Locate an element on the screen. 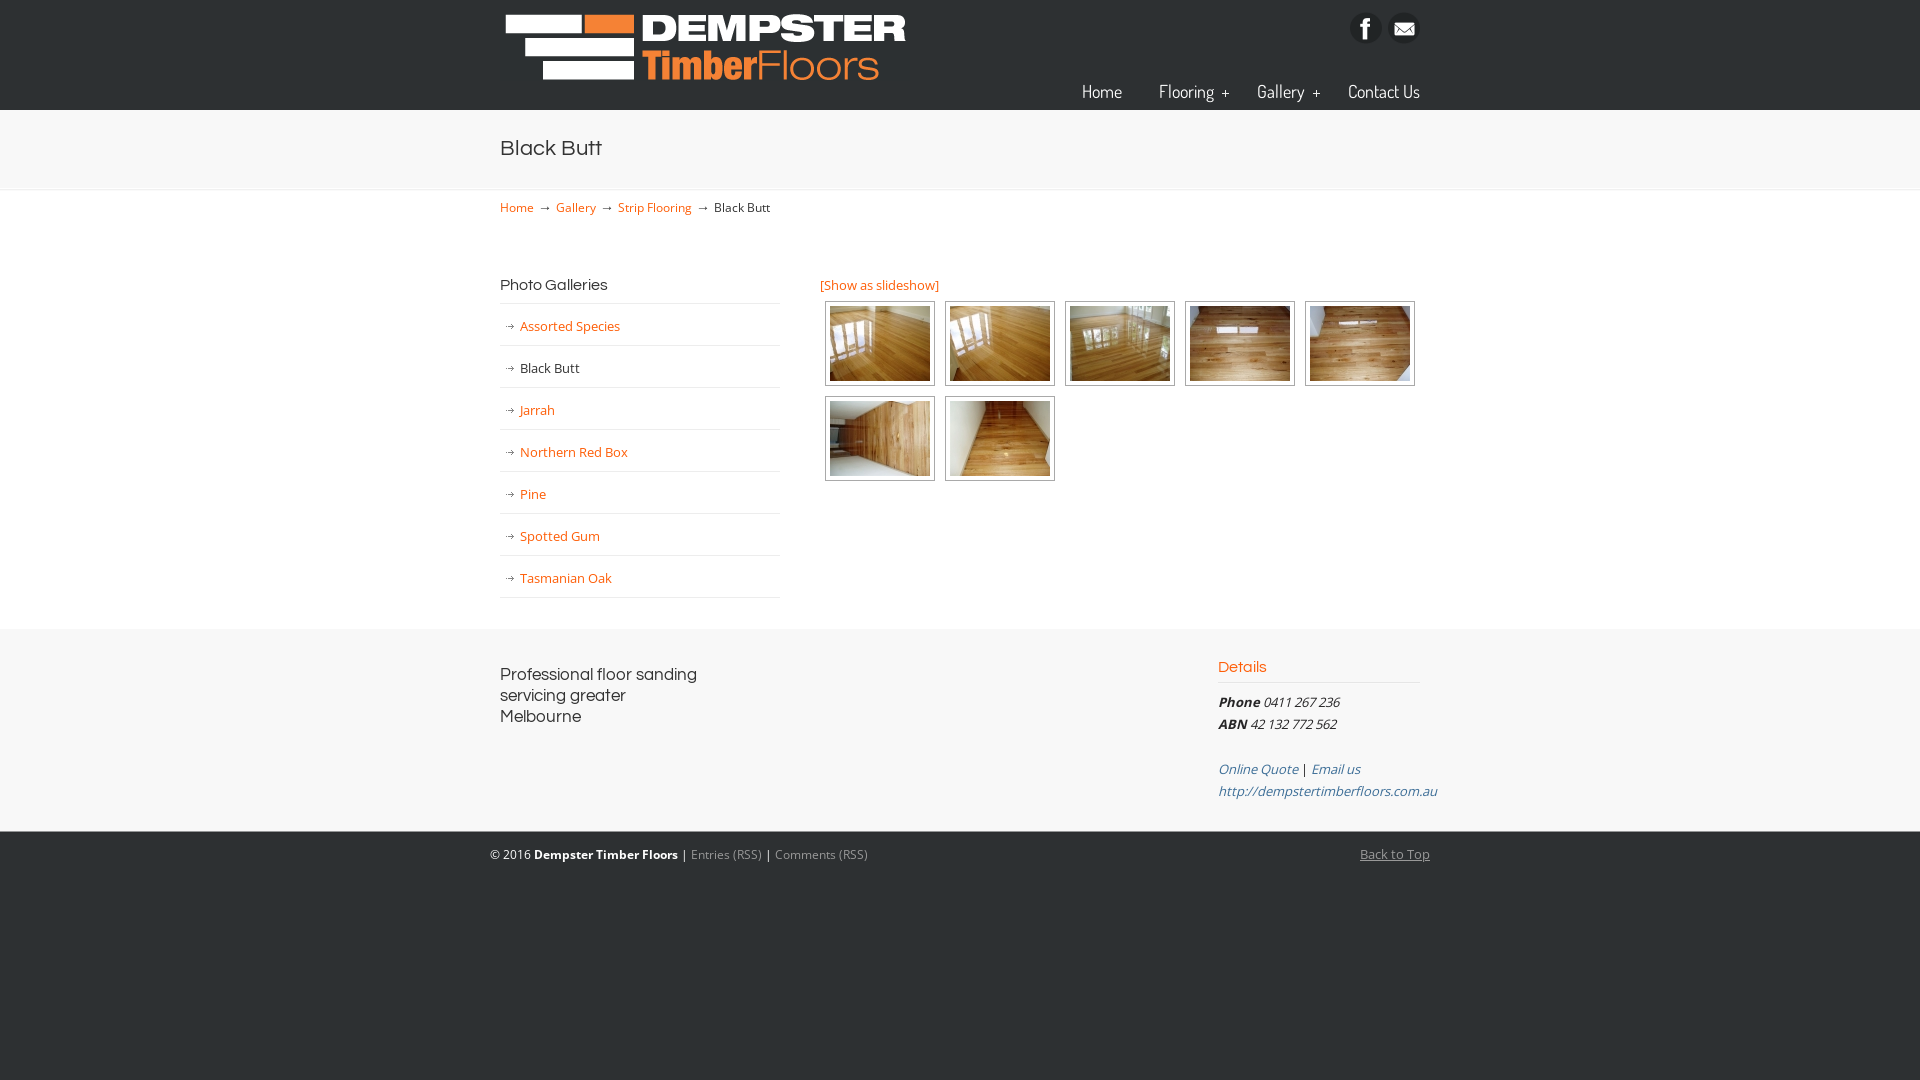 The width and height of the screenshot is (1920, 1080). Northern Red Box is located at coordinates (640, 452).